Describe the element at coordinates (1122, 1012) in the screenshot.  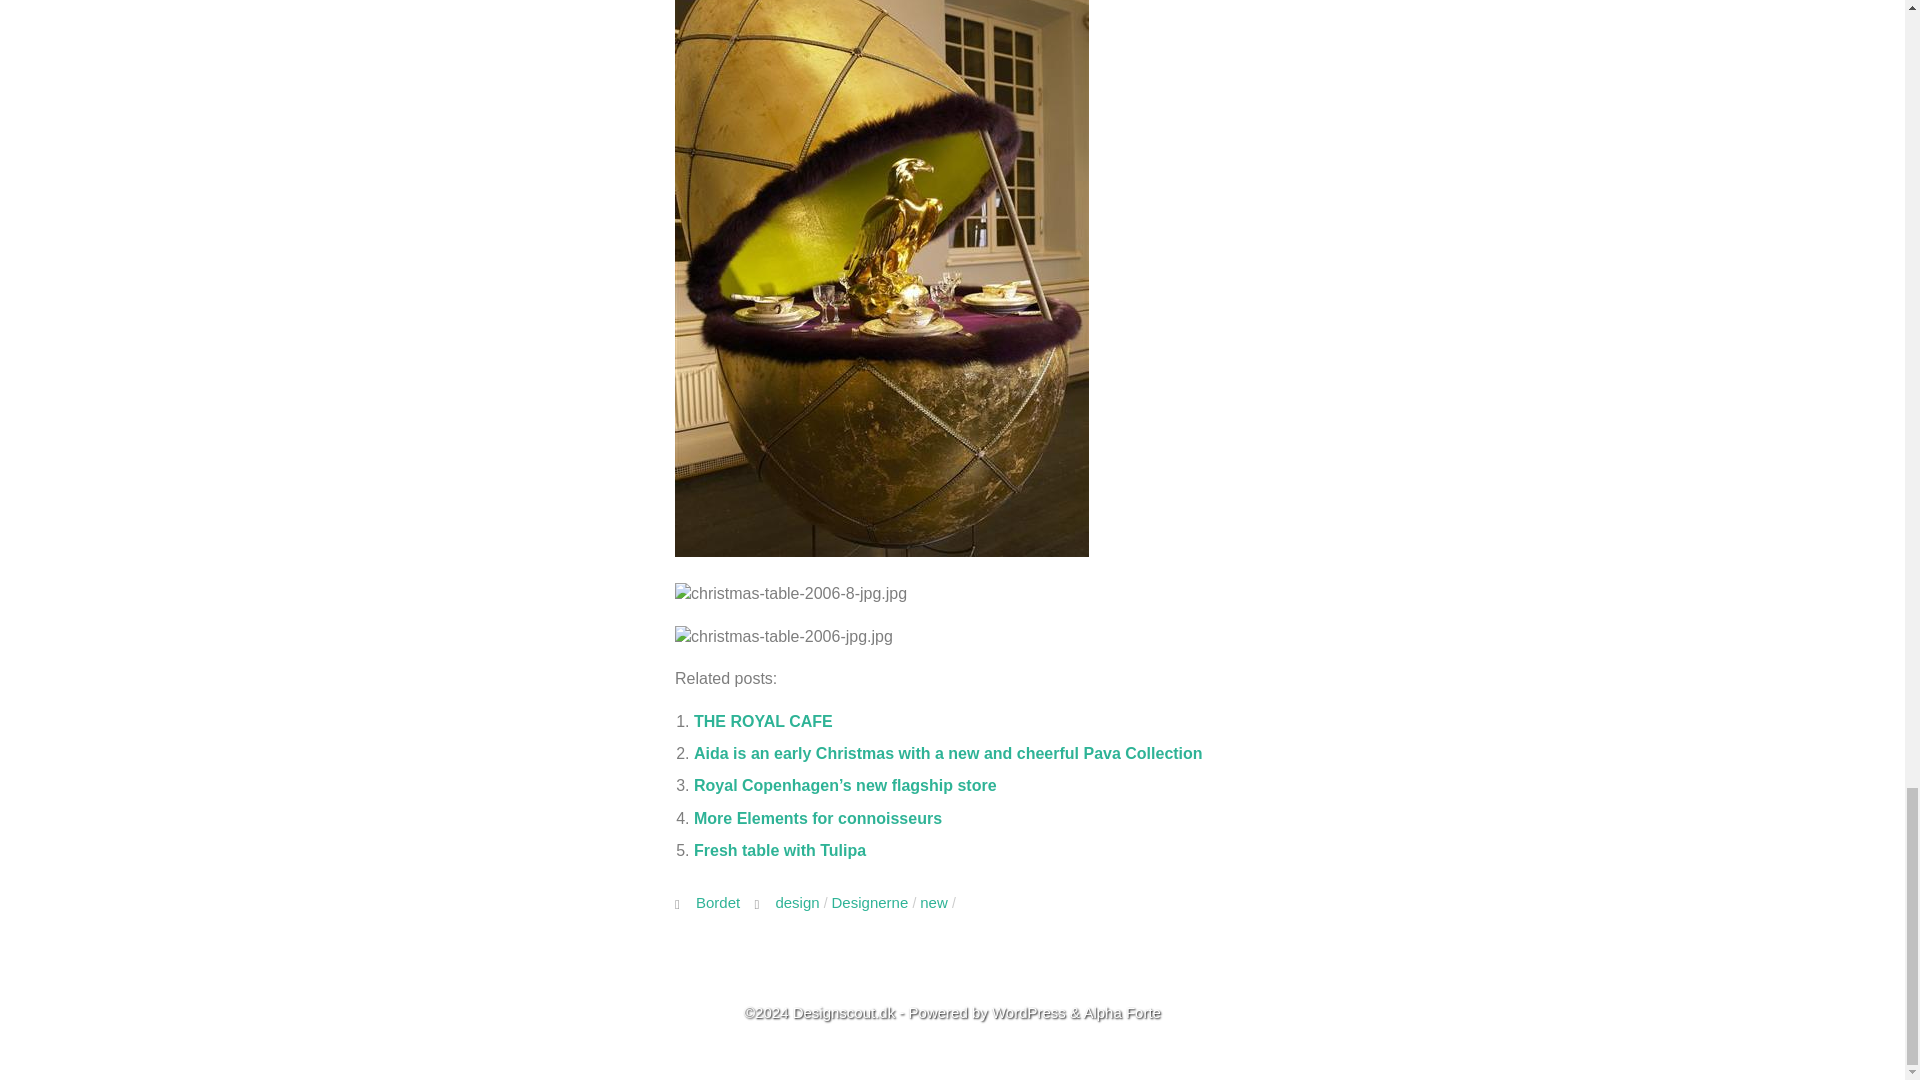
I see `Alpha Forte Wordpress Theme` at that location.